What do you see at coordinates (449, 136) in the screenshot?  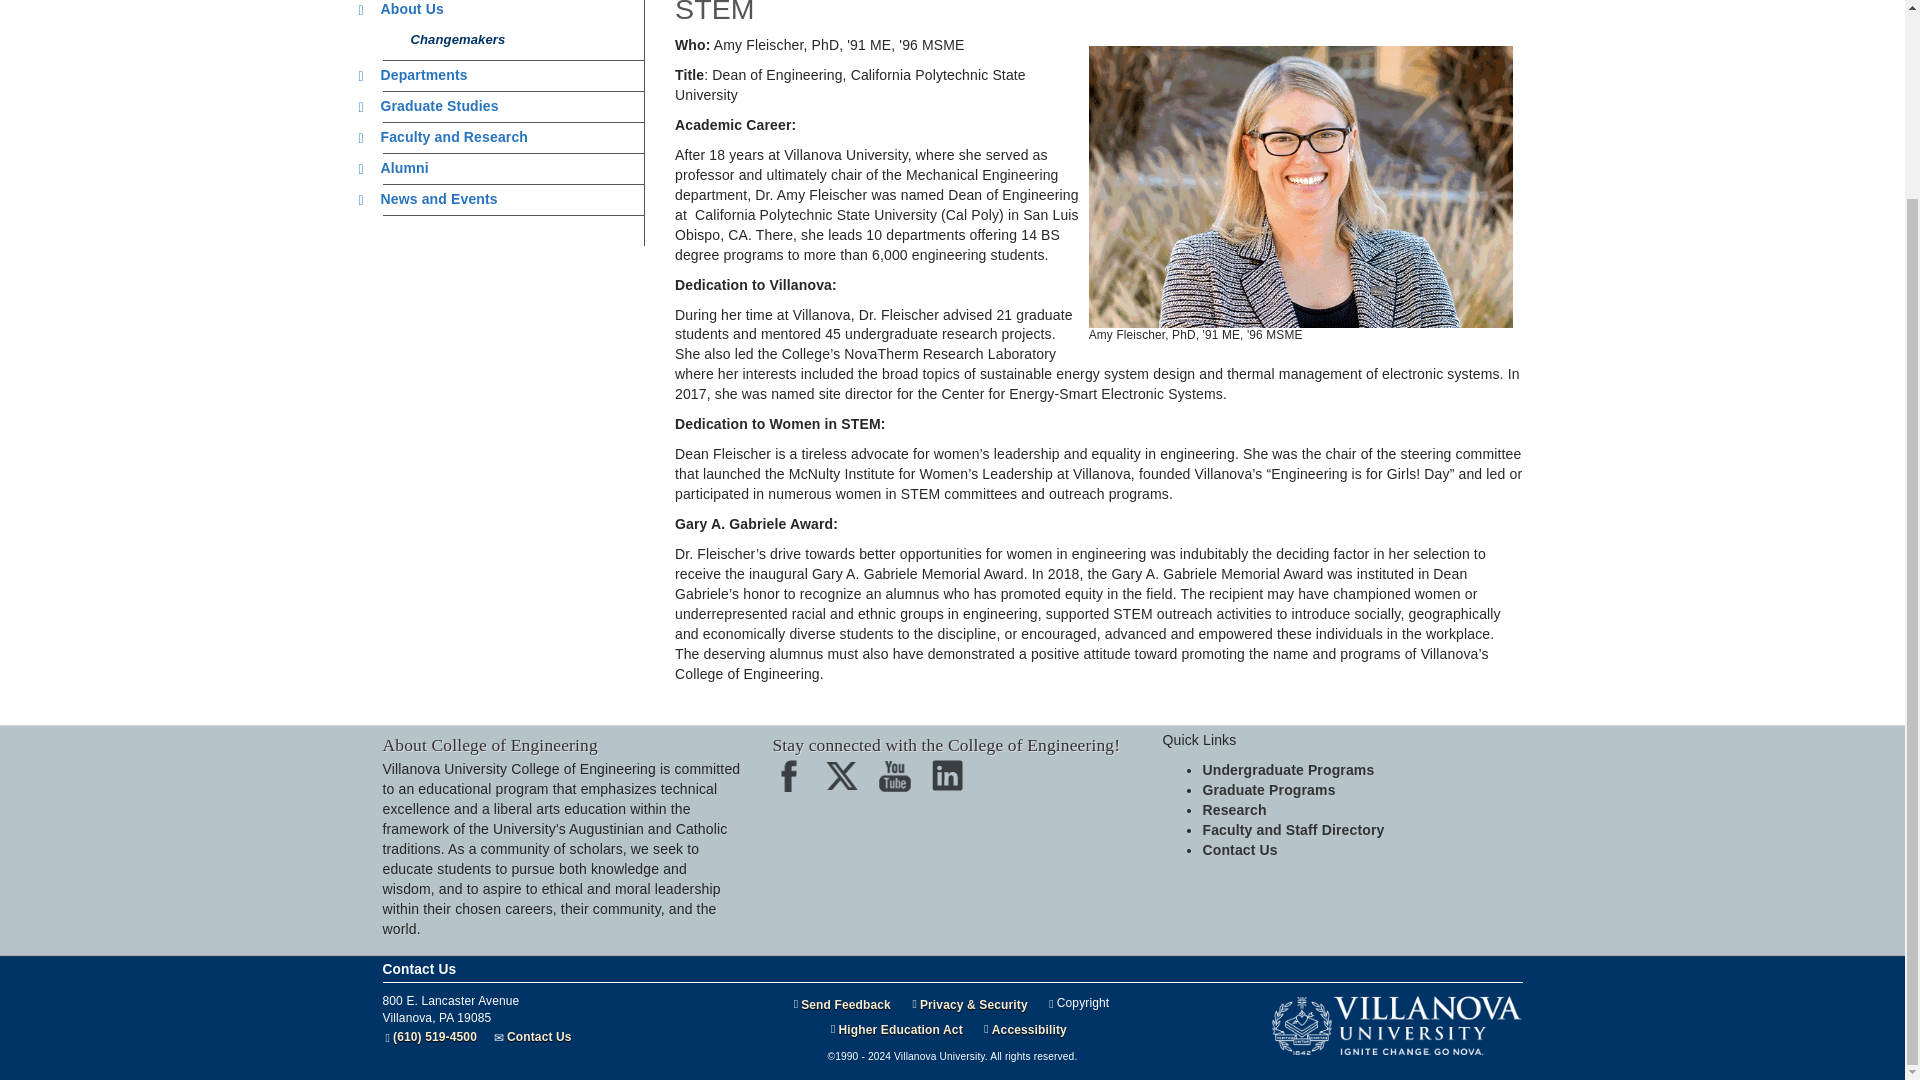 I see `Faculty and Research` at bounding box center [449, 136].